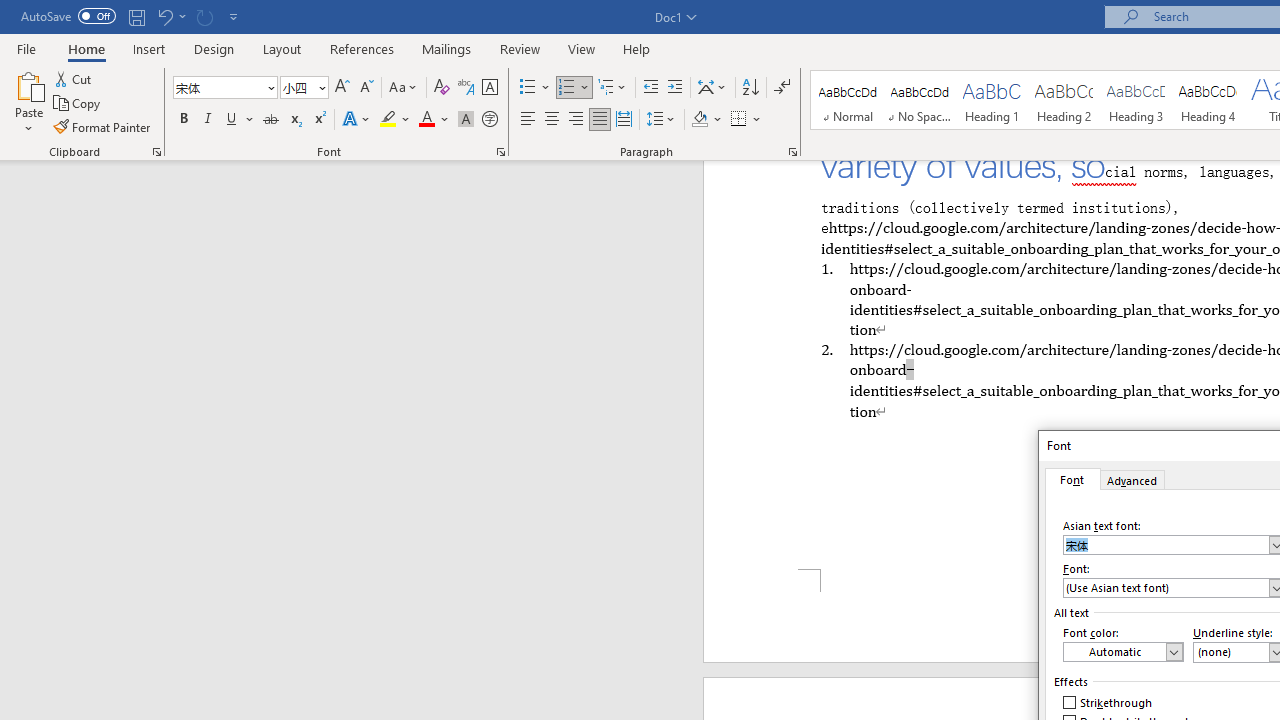 This screenshot has width=1280, height=720. I want to click on Advanced, so click(1133, 479).